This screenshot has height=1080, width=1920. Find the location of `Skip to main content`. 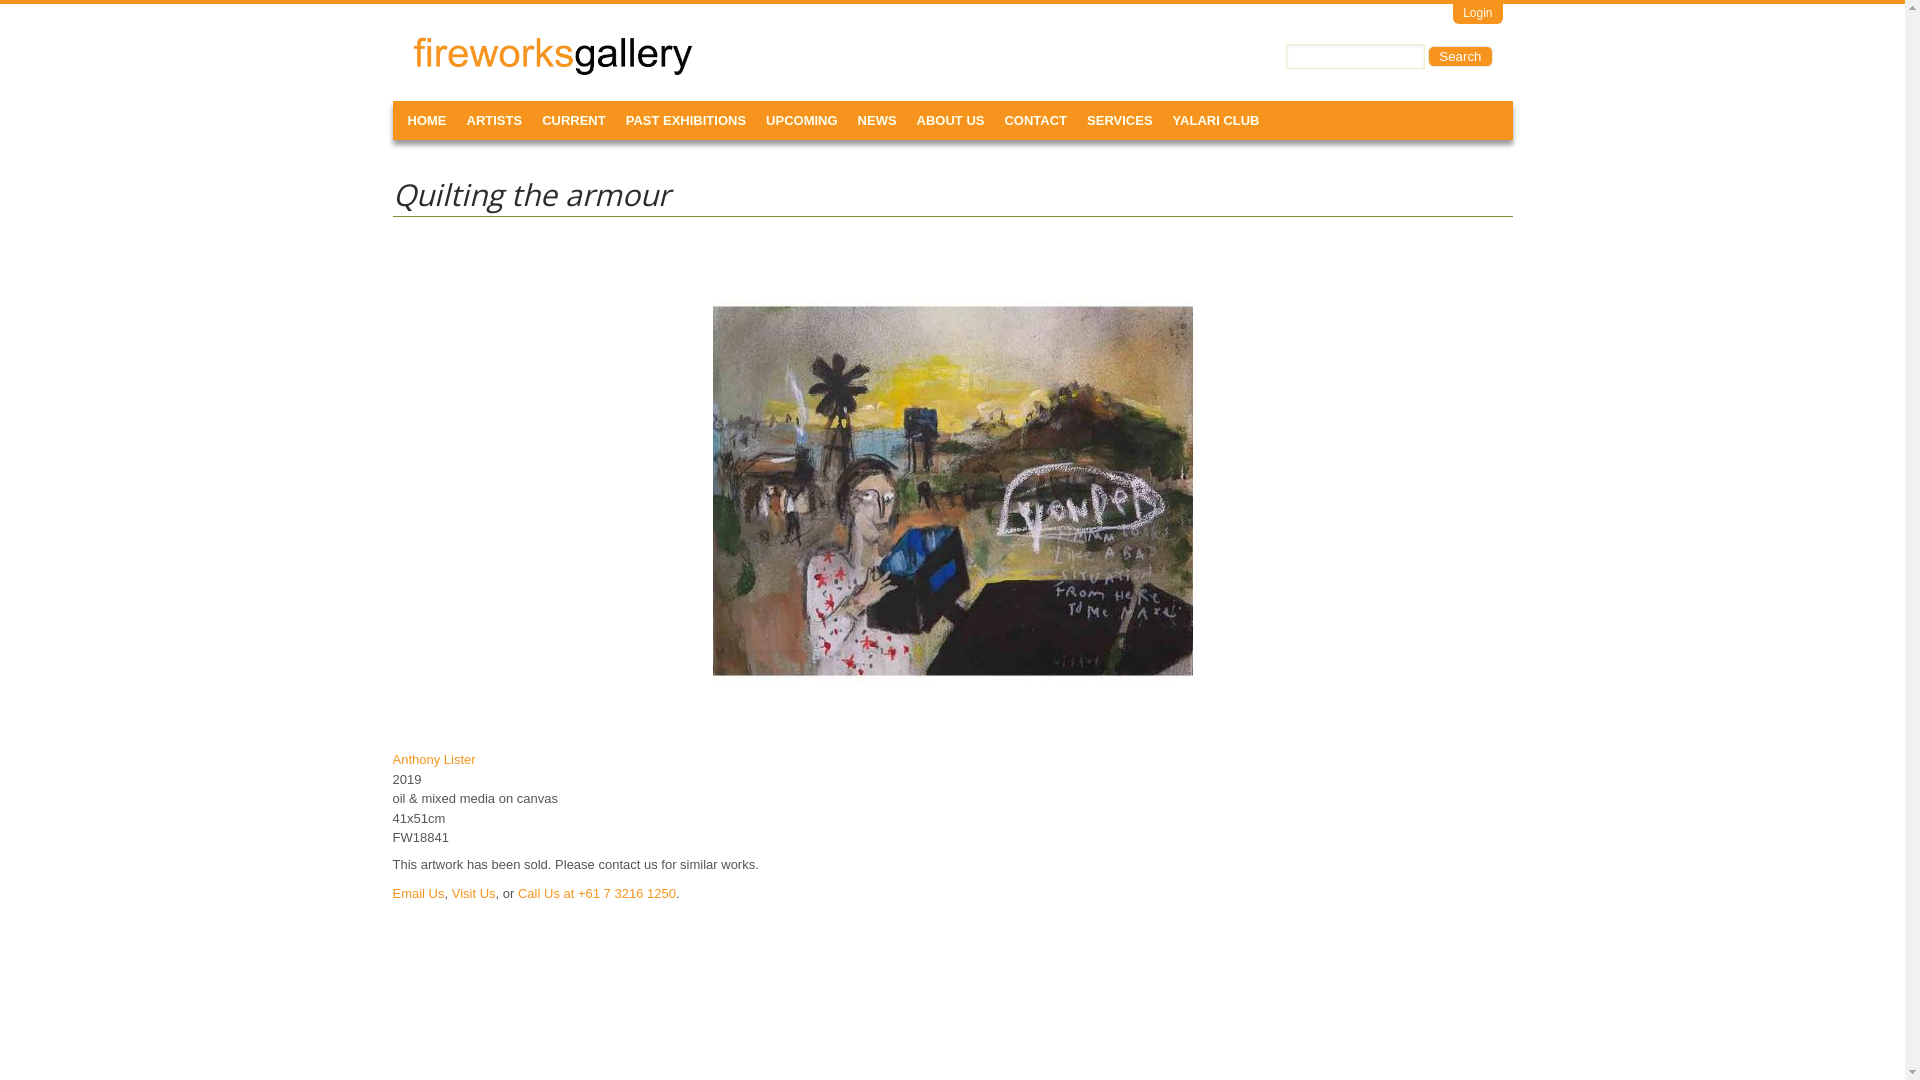

Skip to main content is located at coordinates (59, 0).